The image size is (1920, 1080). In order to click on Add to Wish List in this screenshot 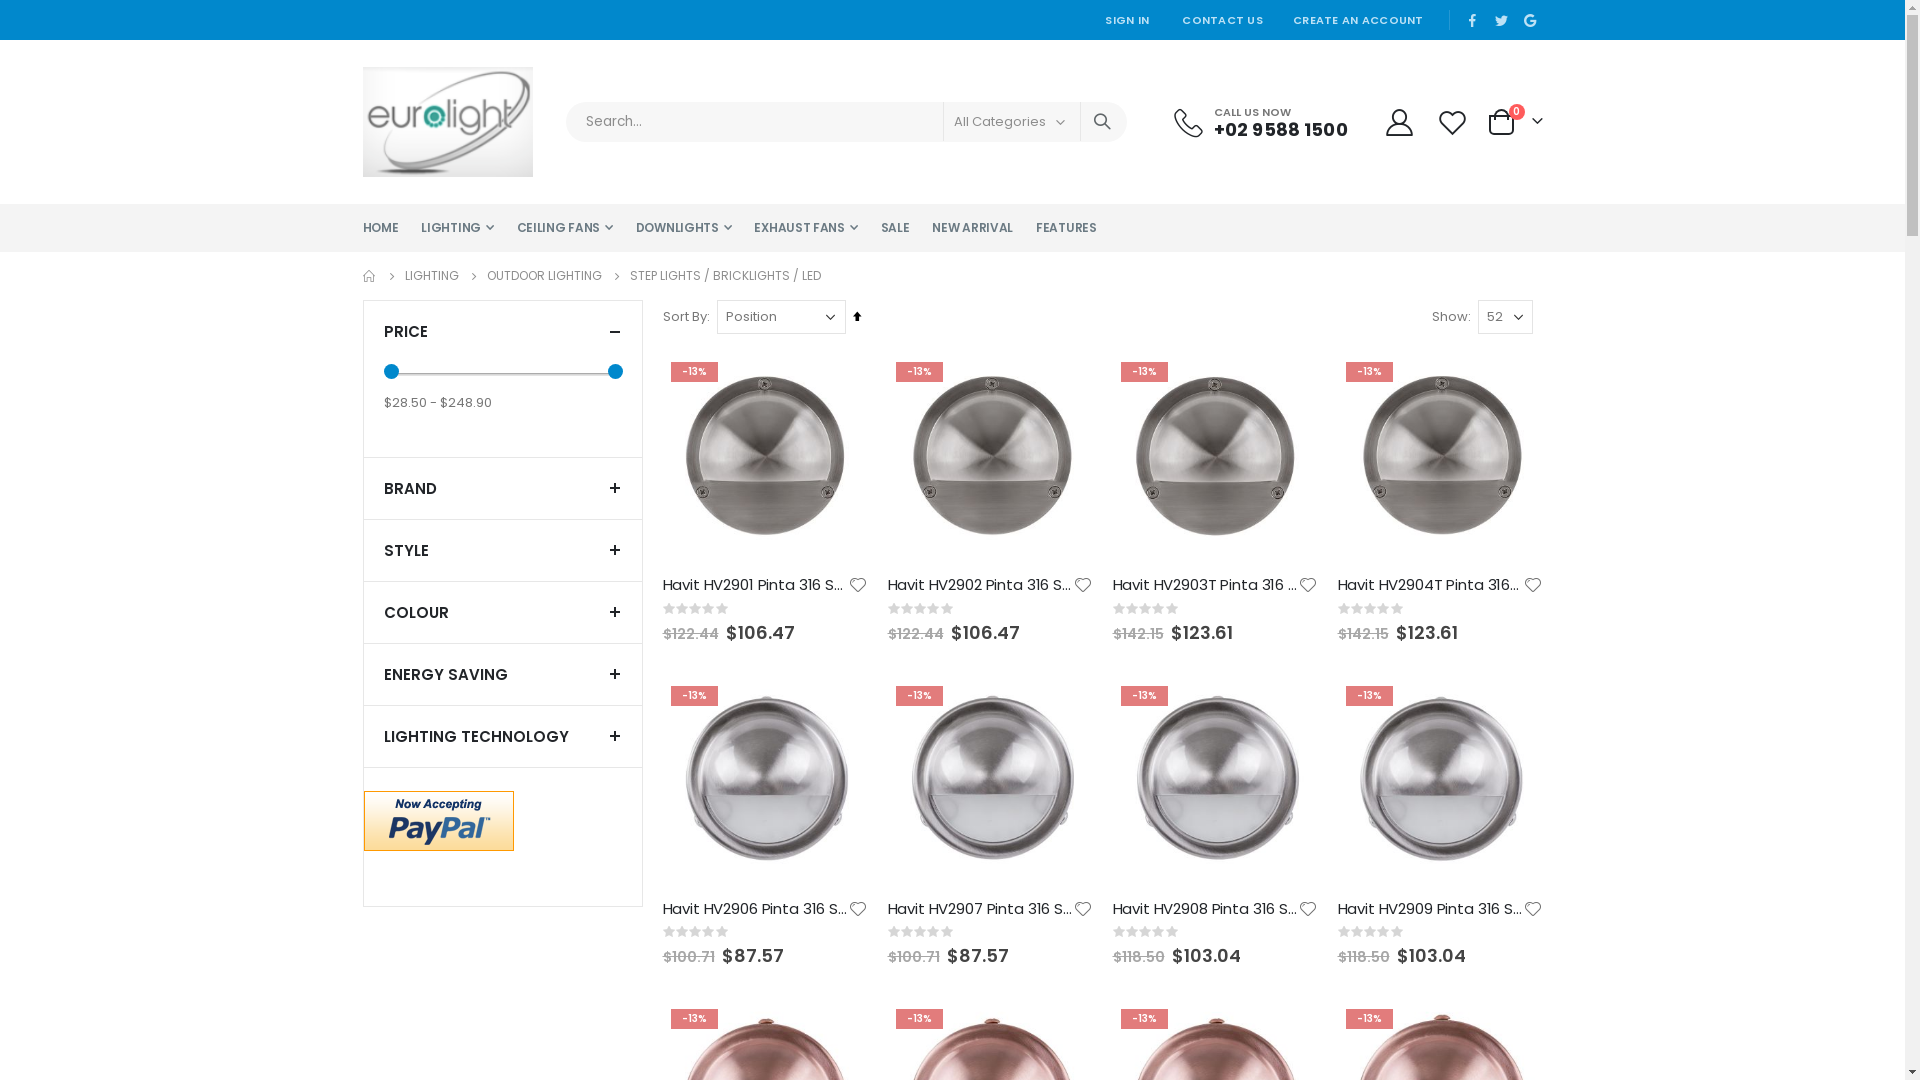, I will do `click(1532, 585)`.